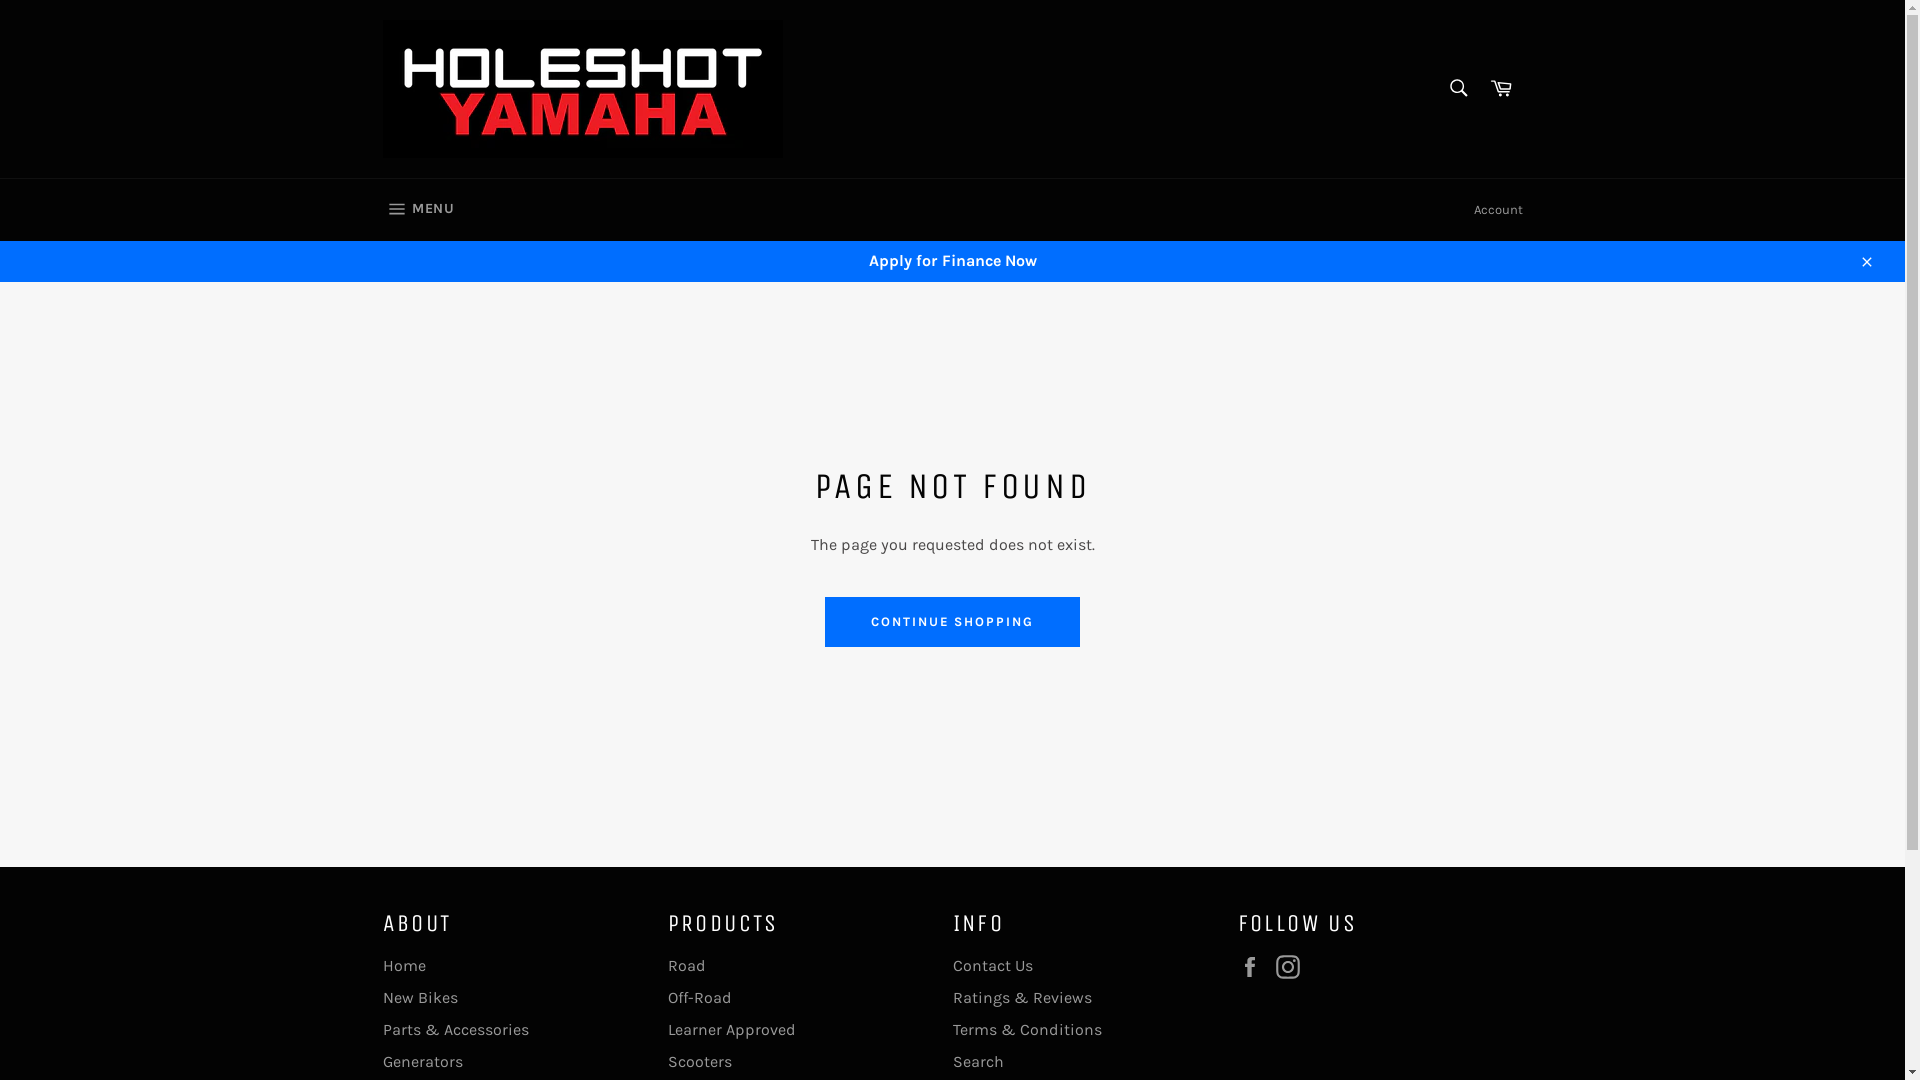  I want to click on Contact Us, so click(992, 966).